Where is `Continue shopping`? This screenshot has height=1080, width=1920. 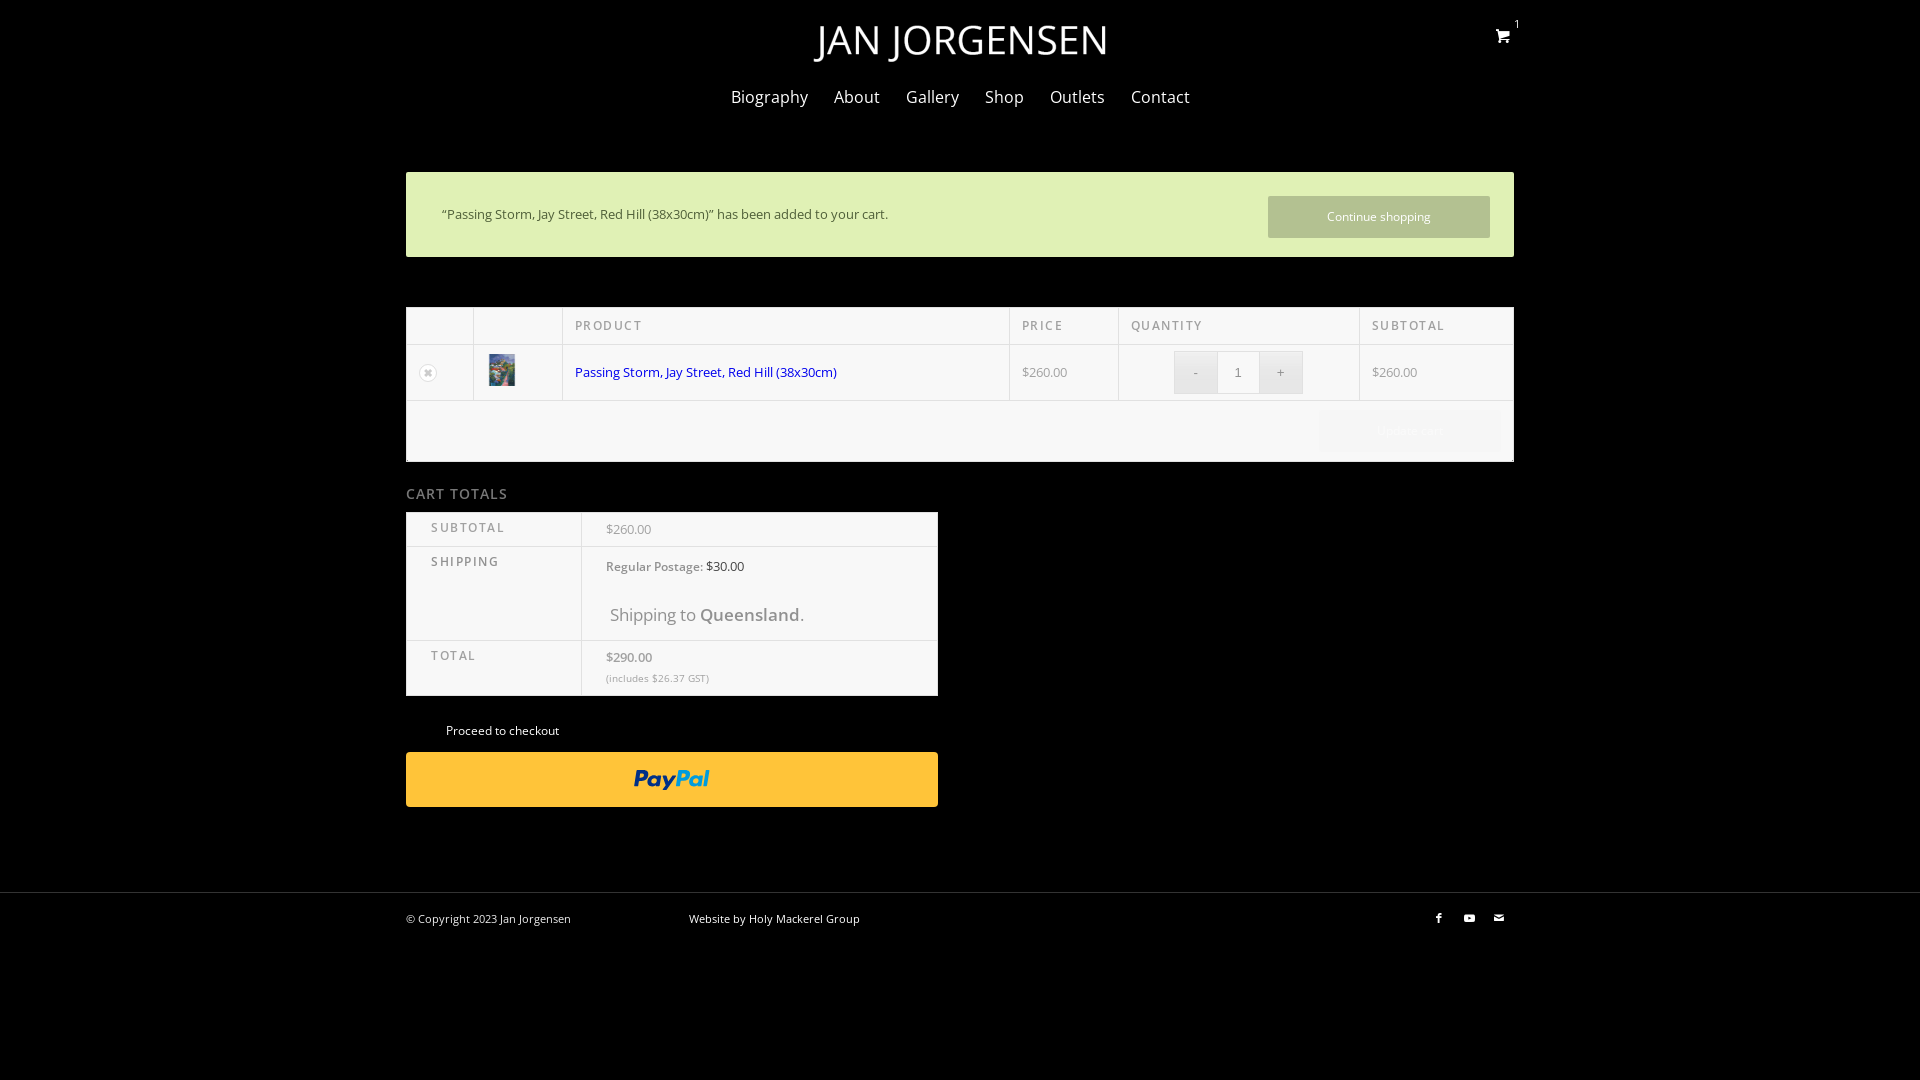
Continue shopping is located at coordinates (1379, 217).